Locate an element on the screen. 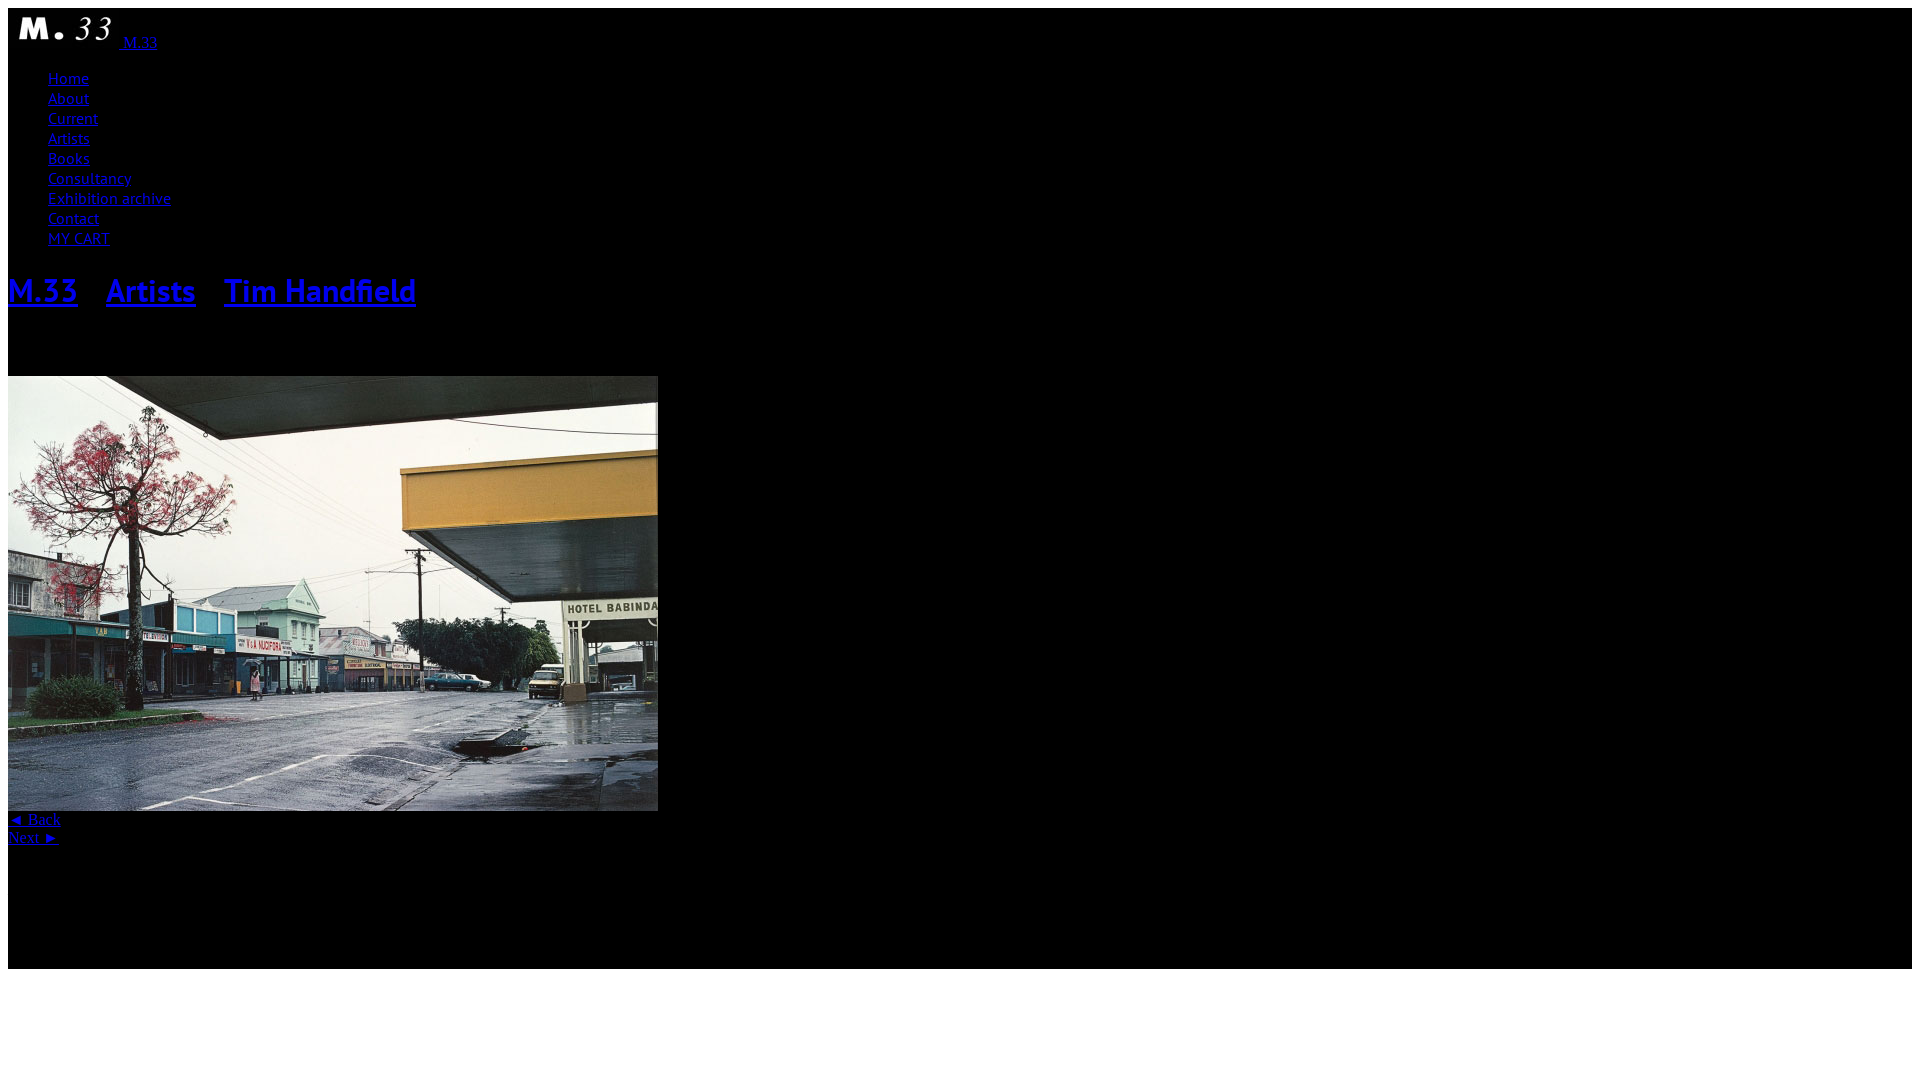 The width and height of the screenshot is (1920, 1080). Books is located at coordinates (69, 158).